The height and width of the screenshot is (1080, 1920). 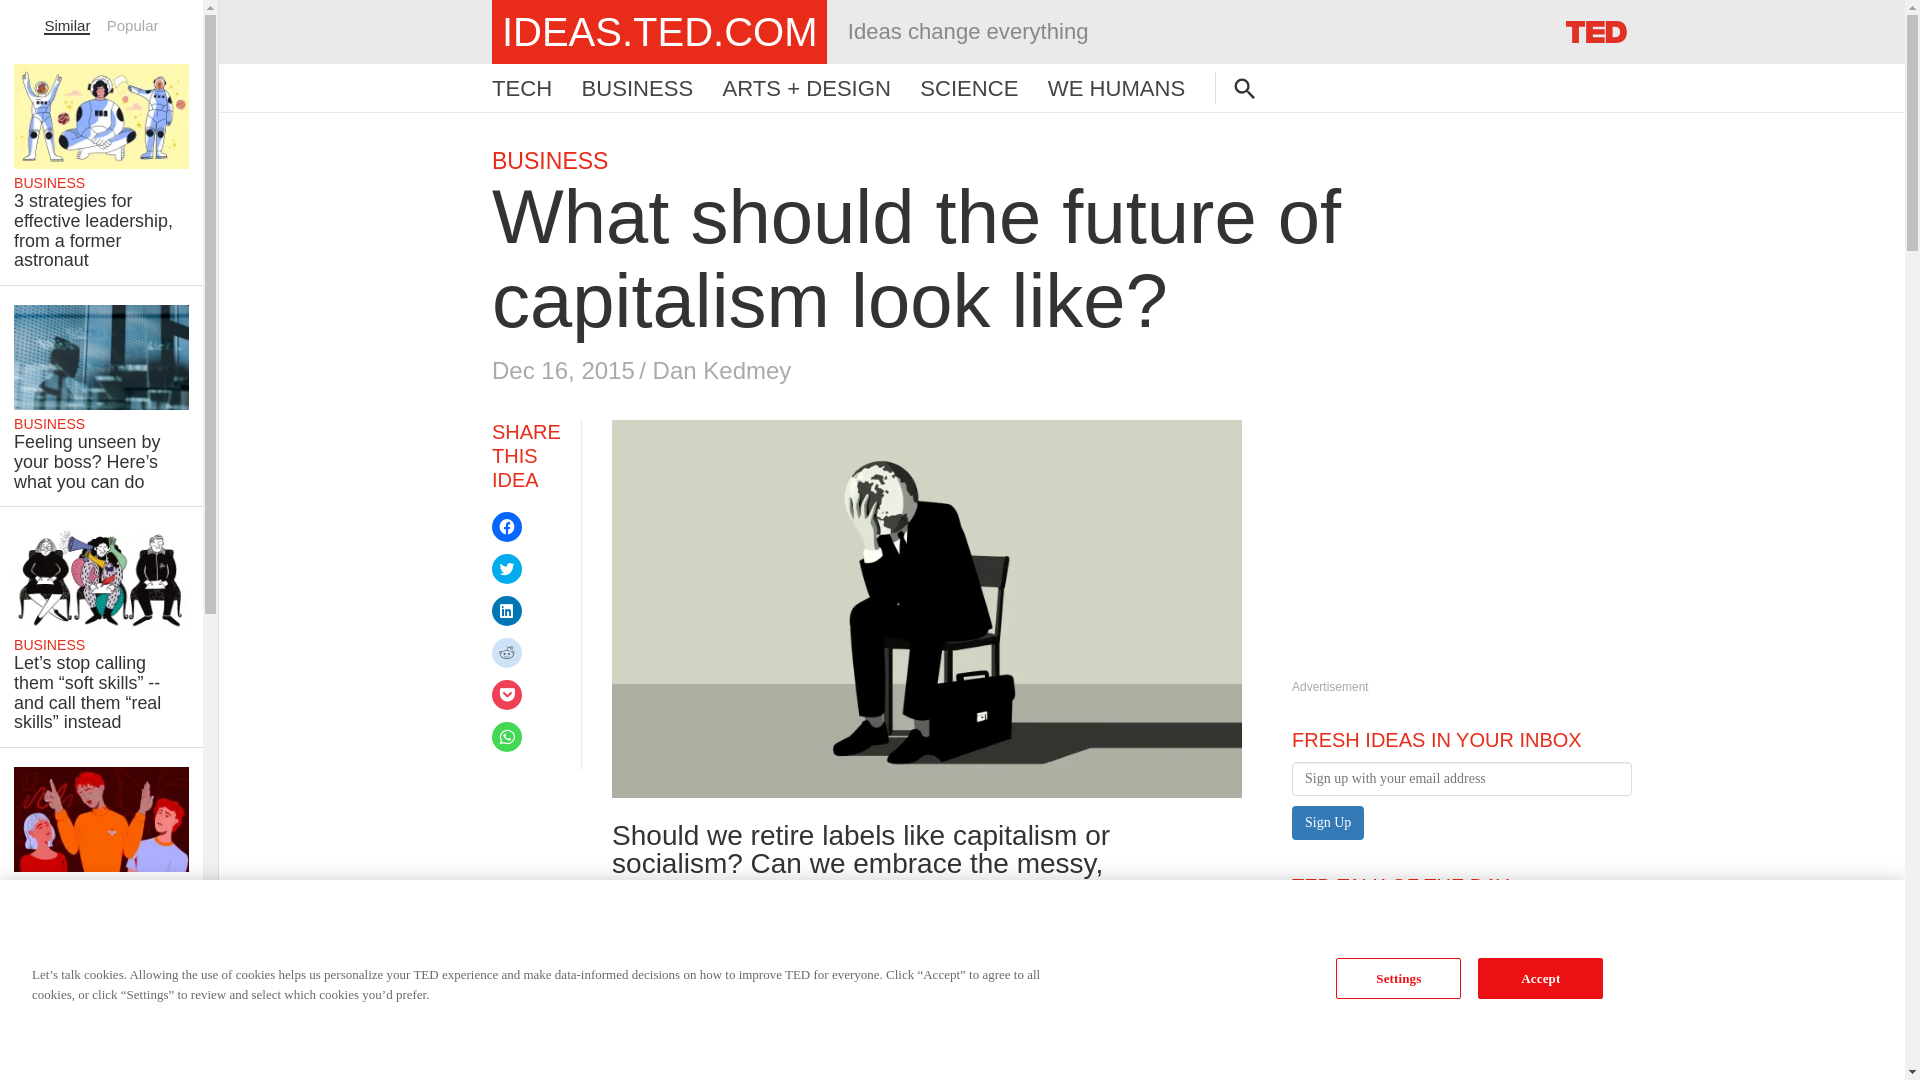 What do you see at coordinates (1328, 822) in the screenshot?
I see `Sign Up` at bounding box center [1328, 822].